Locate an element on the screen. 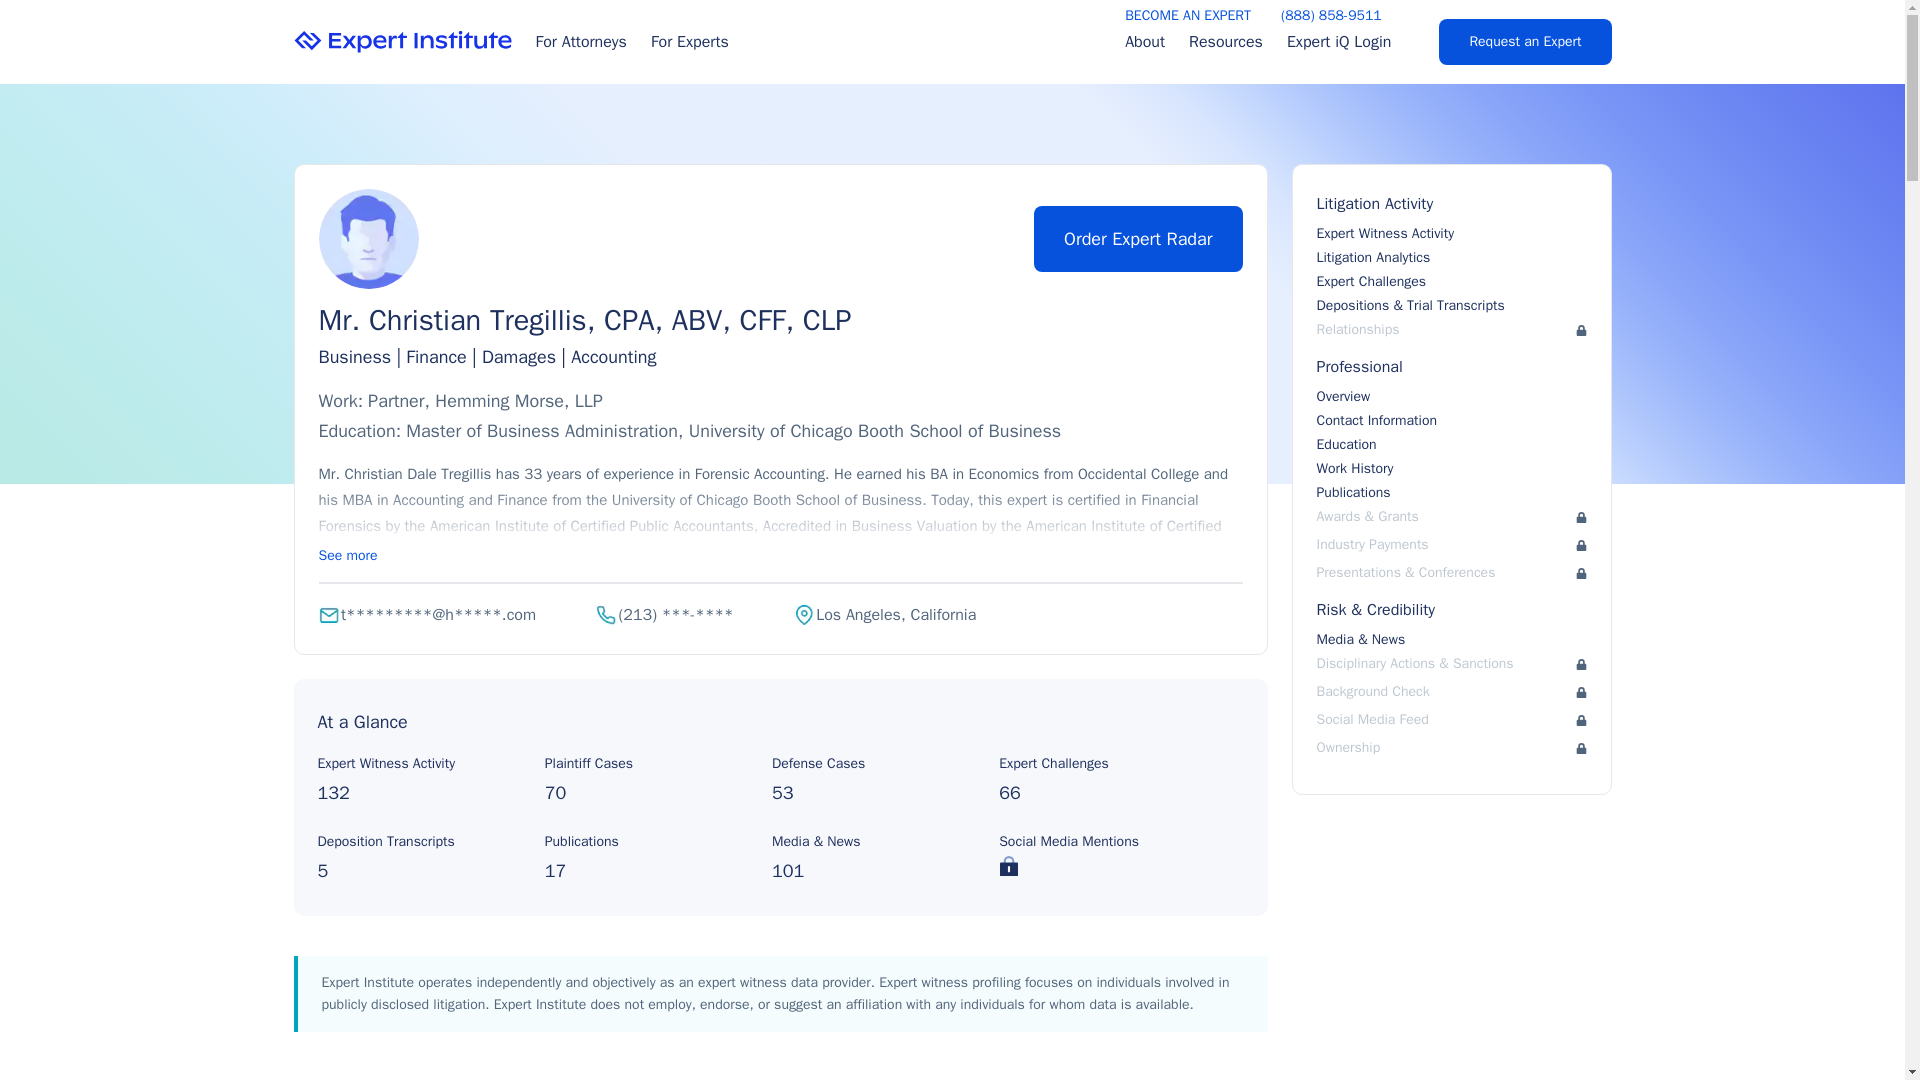 The height and width of the screenshot is (1080, 1920). BECOME AN EXPERT is located at coordinates (1188, 16).